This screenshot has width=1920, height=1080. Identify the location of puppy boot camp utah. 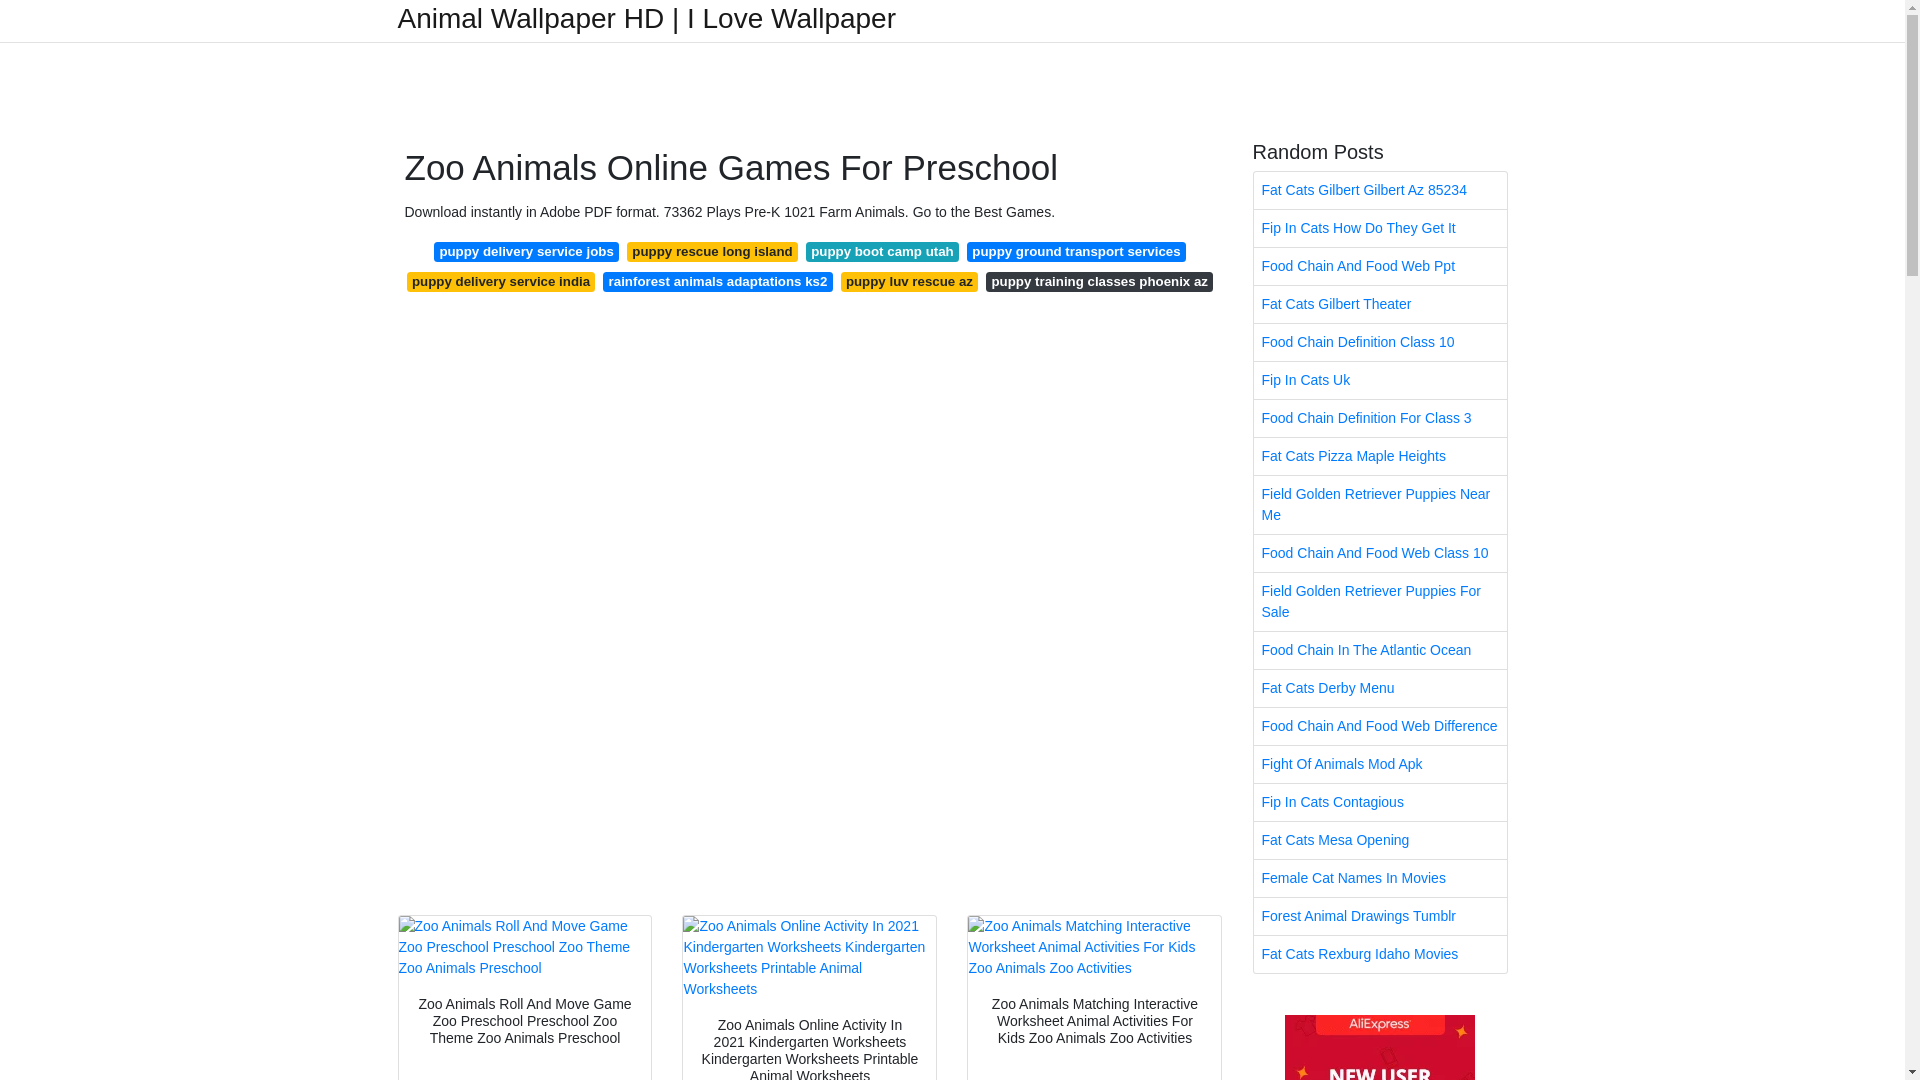
(882, 252).